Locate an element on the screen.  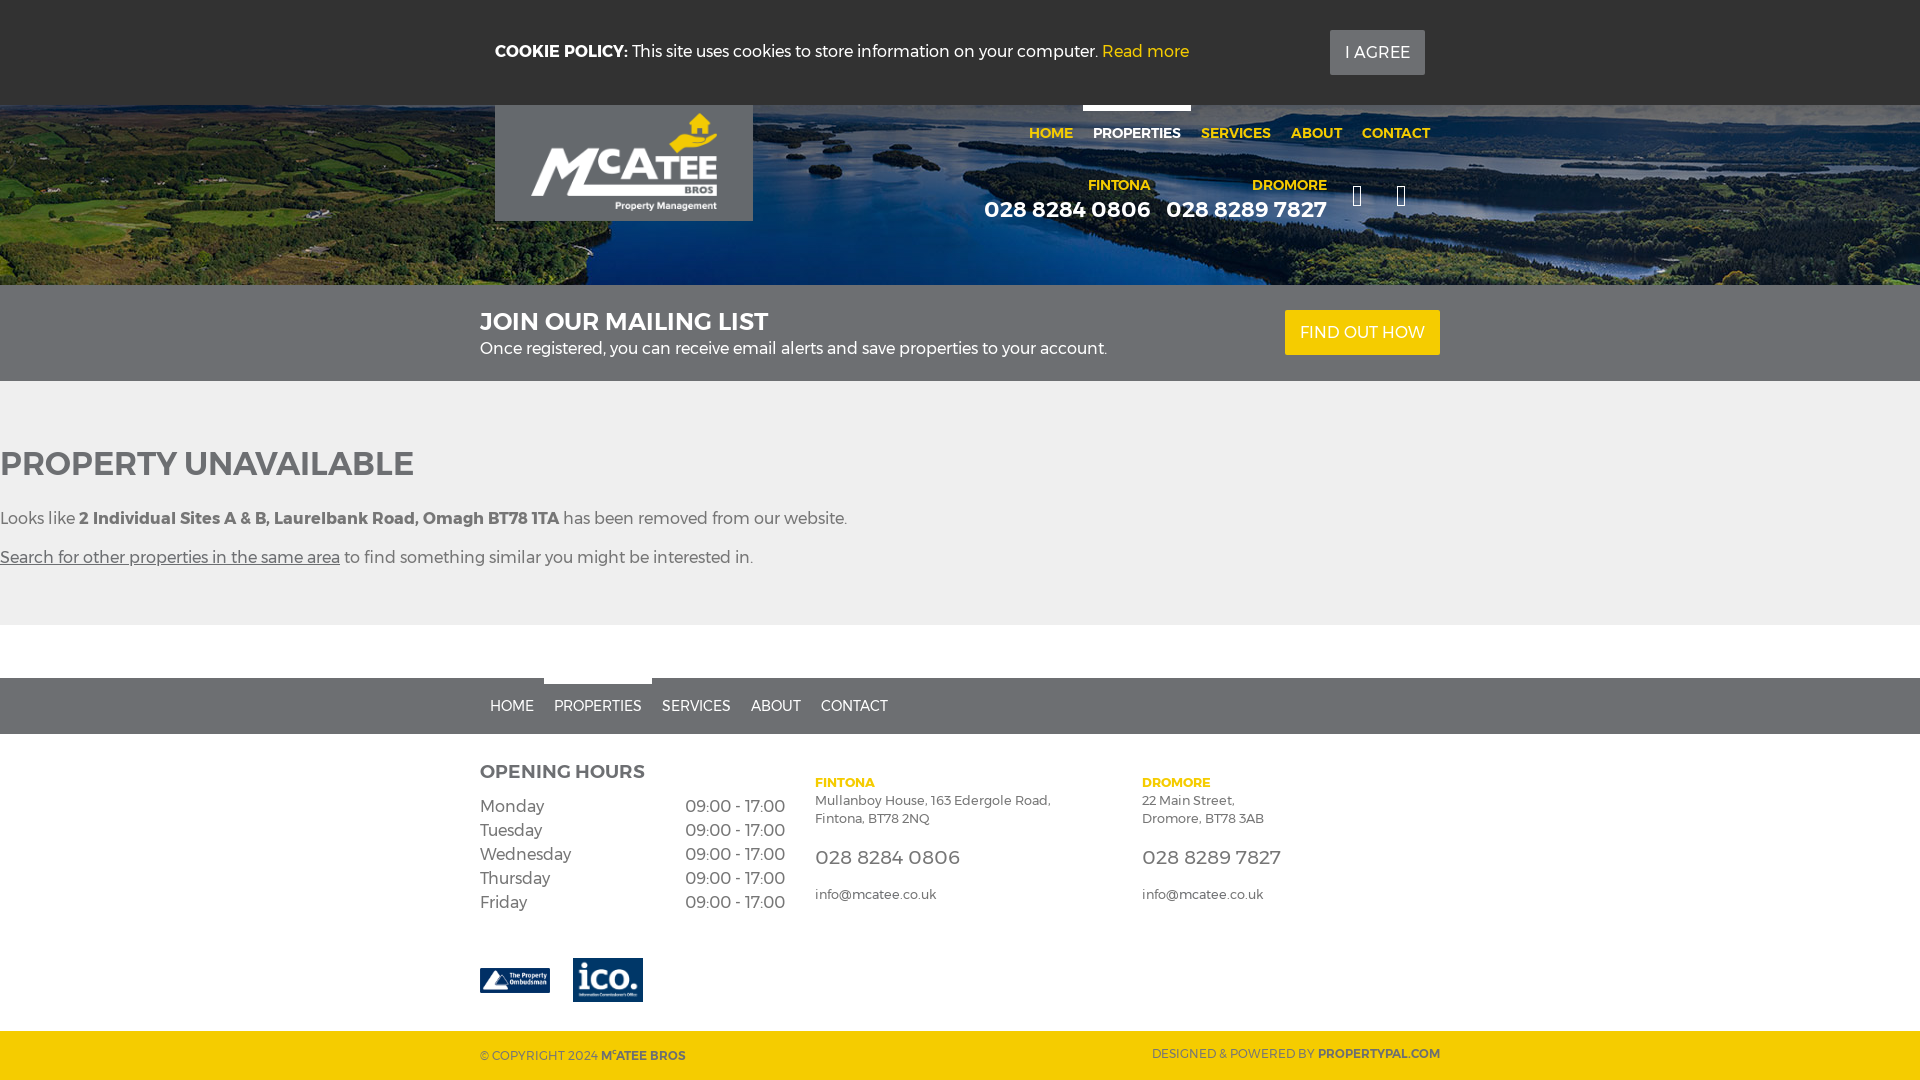
028 8284 0806 is located at coordinates (1066, 212).